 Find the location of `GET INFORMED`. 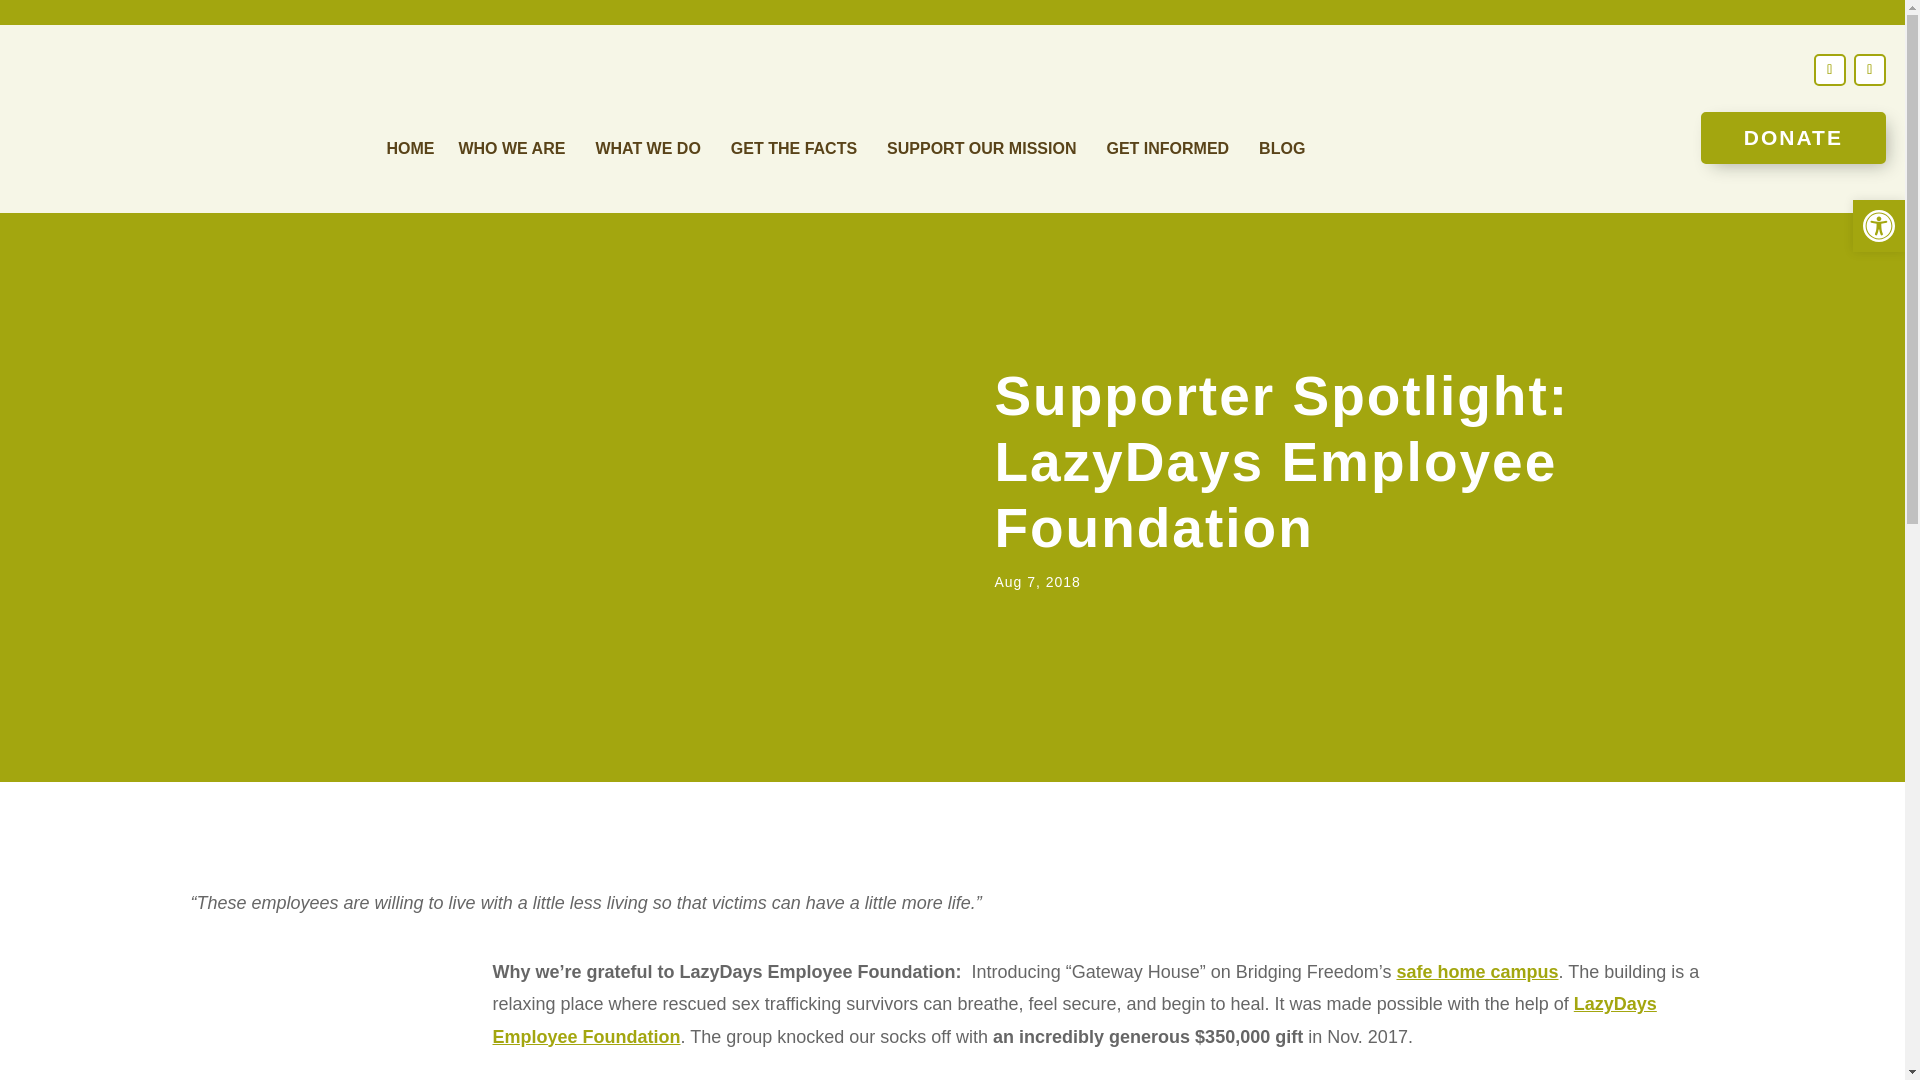

GET INFORMED is located at coordinates (1170, 152).